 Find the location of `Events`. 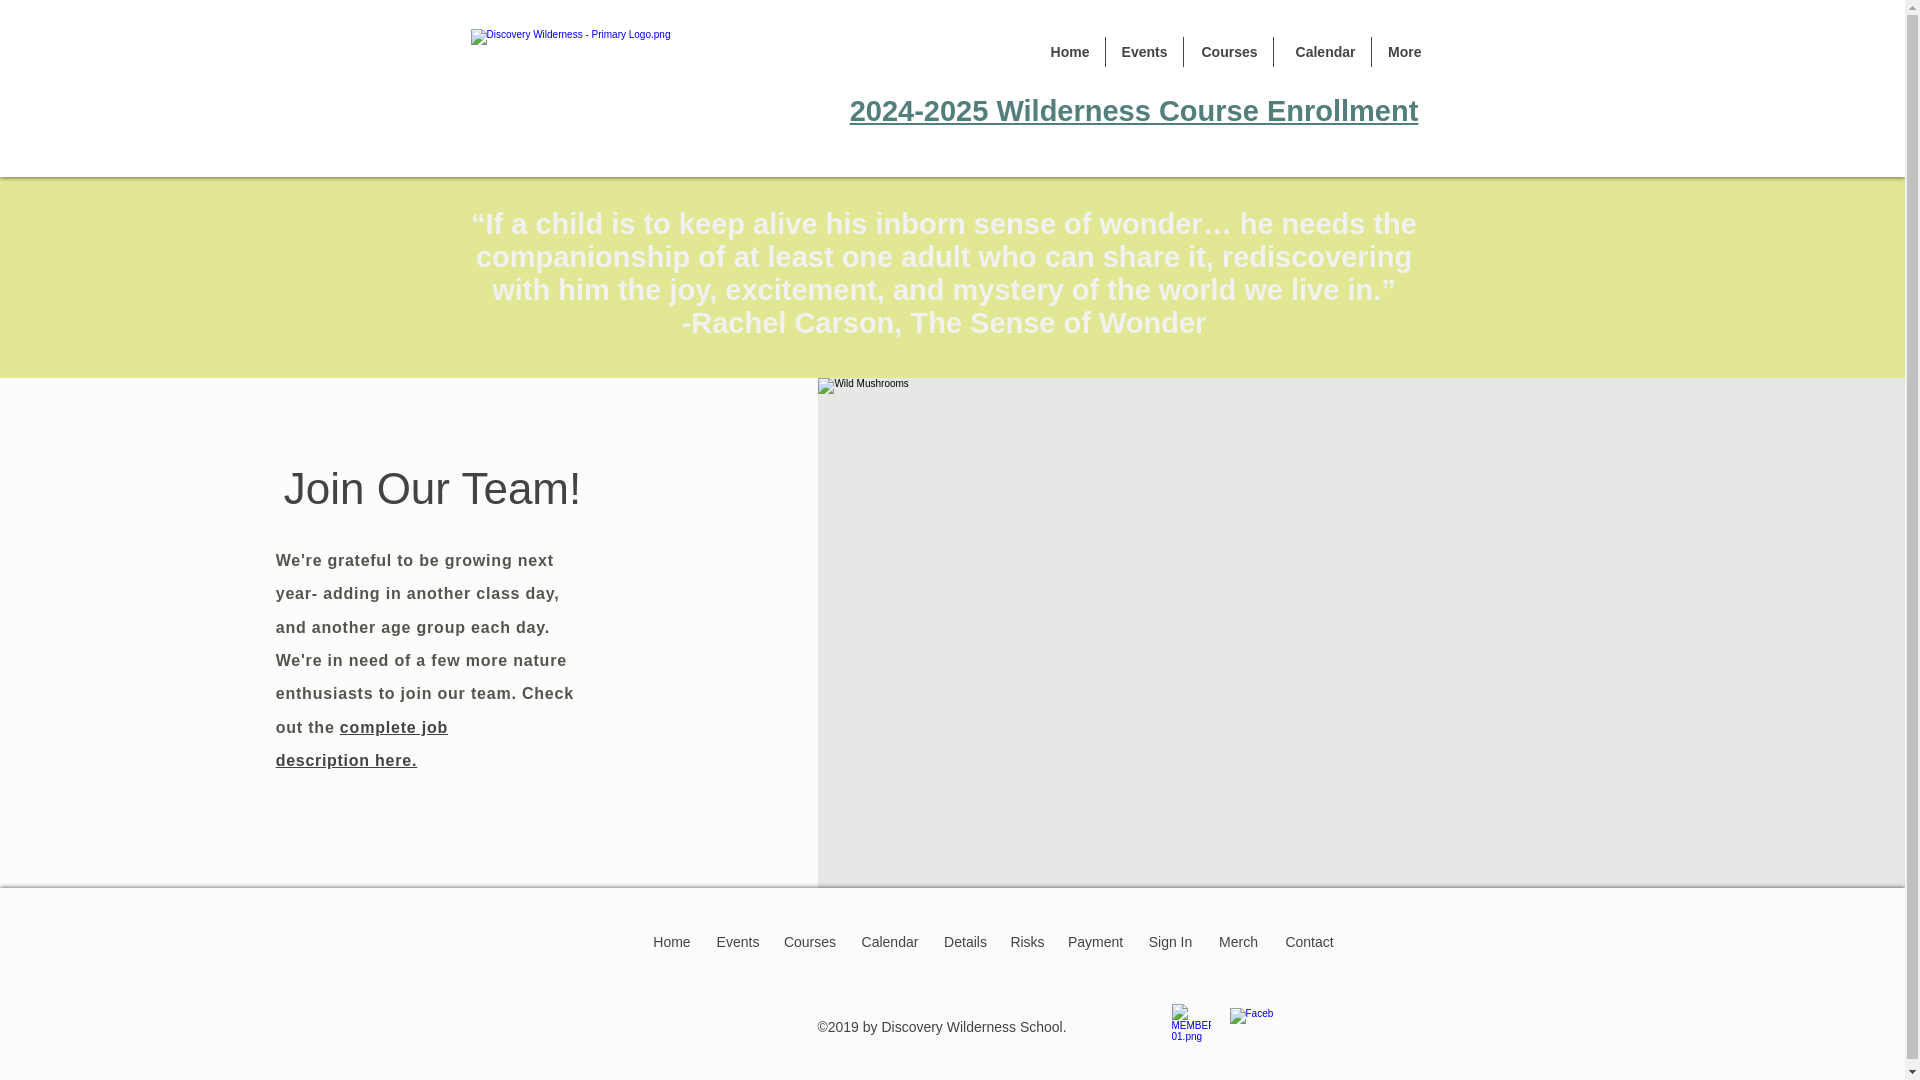

Events is located at coordinates (738, 941).